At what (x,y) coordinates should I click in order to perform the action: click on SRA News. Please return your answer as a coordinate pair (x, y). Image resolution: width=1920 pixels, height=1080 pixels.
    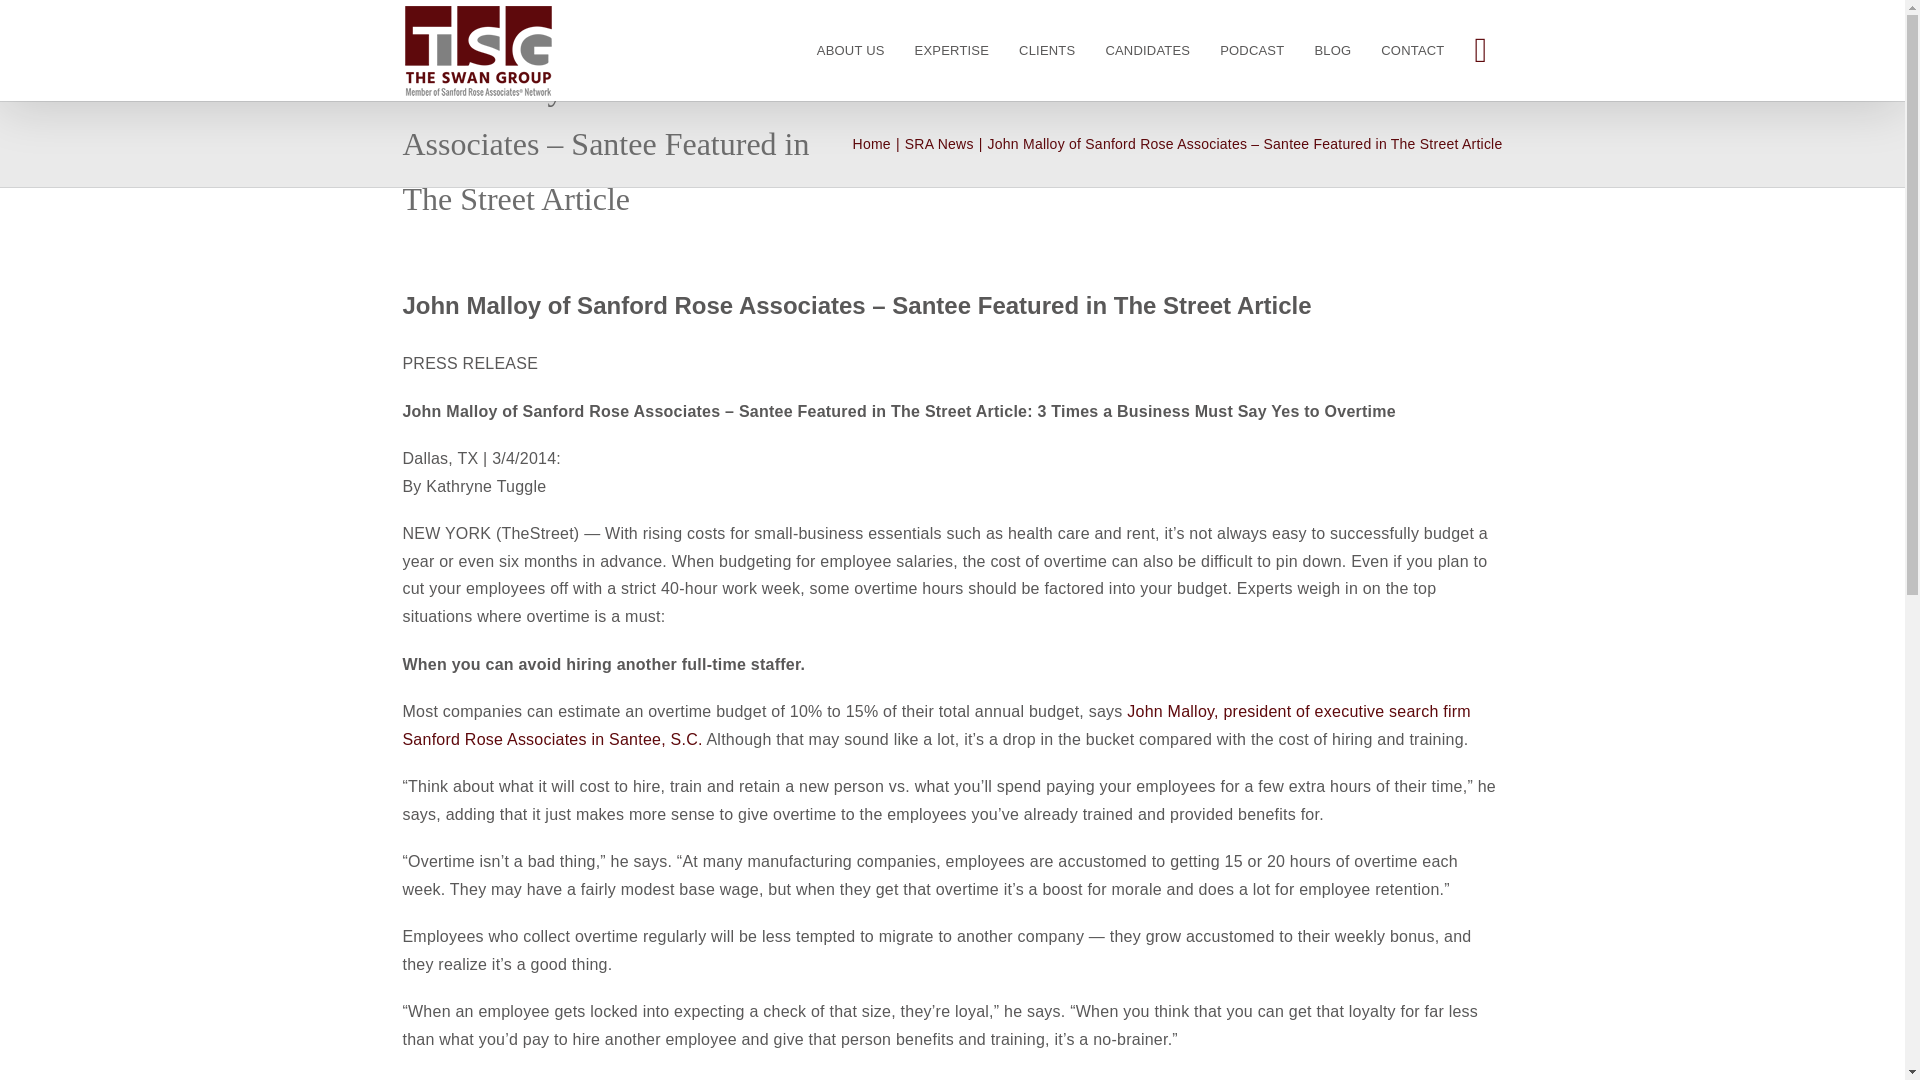
    Looking at the image, I should click on (938, 144).